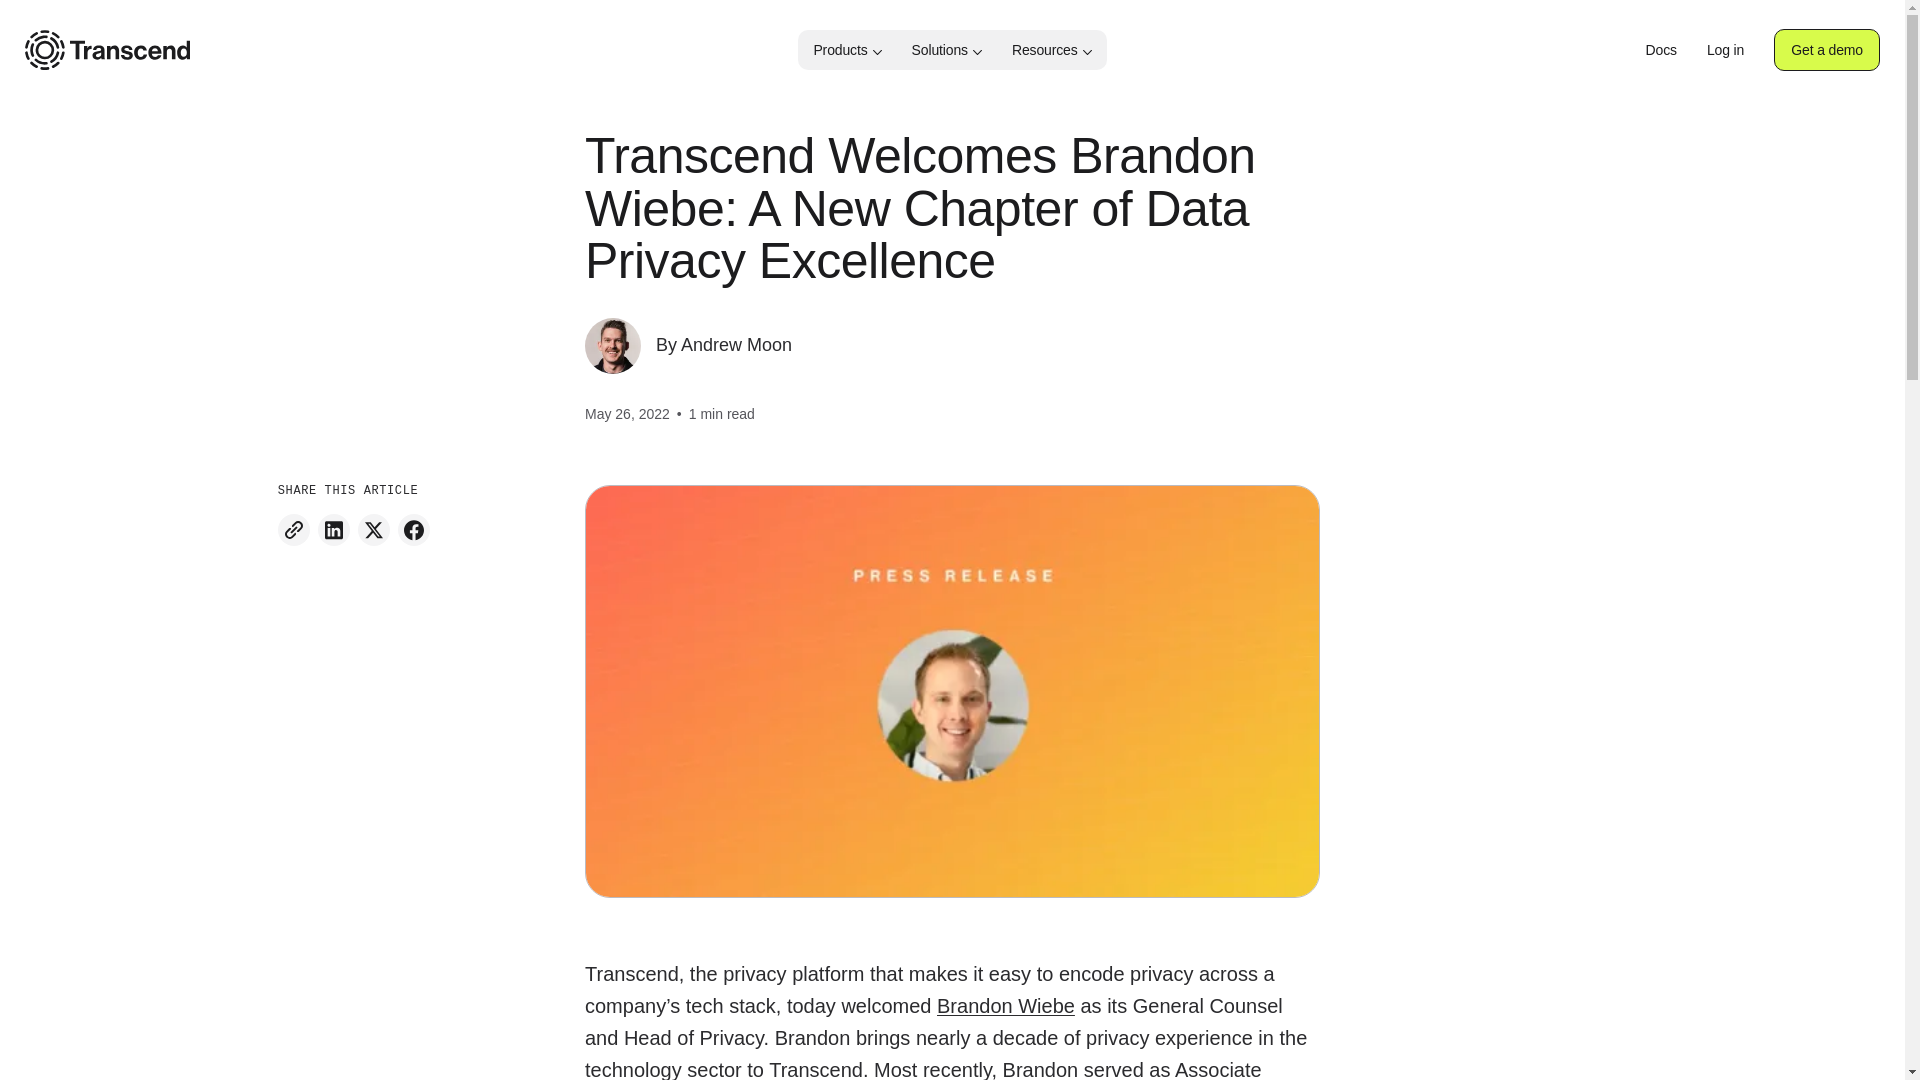  Describe the element at coordinates (1724, 50) in the screenshot. I see `Log in` at that location.